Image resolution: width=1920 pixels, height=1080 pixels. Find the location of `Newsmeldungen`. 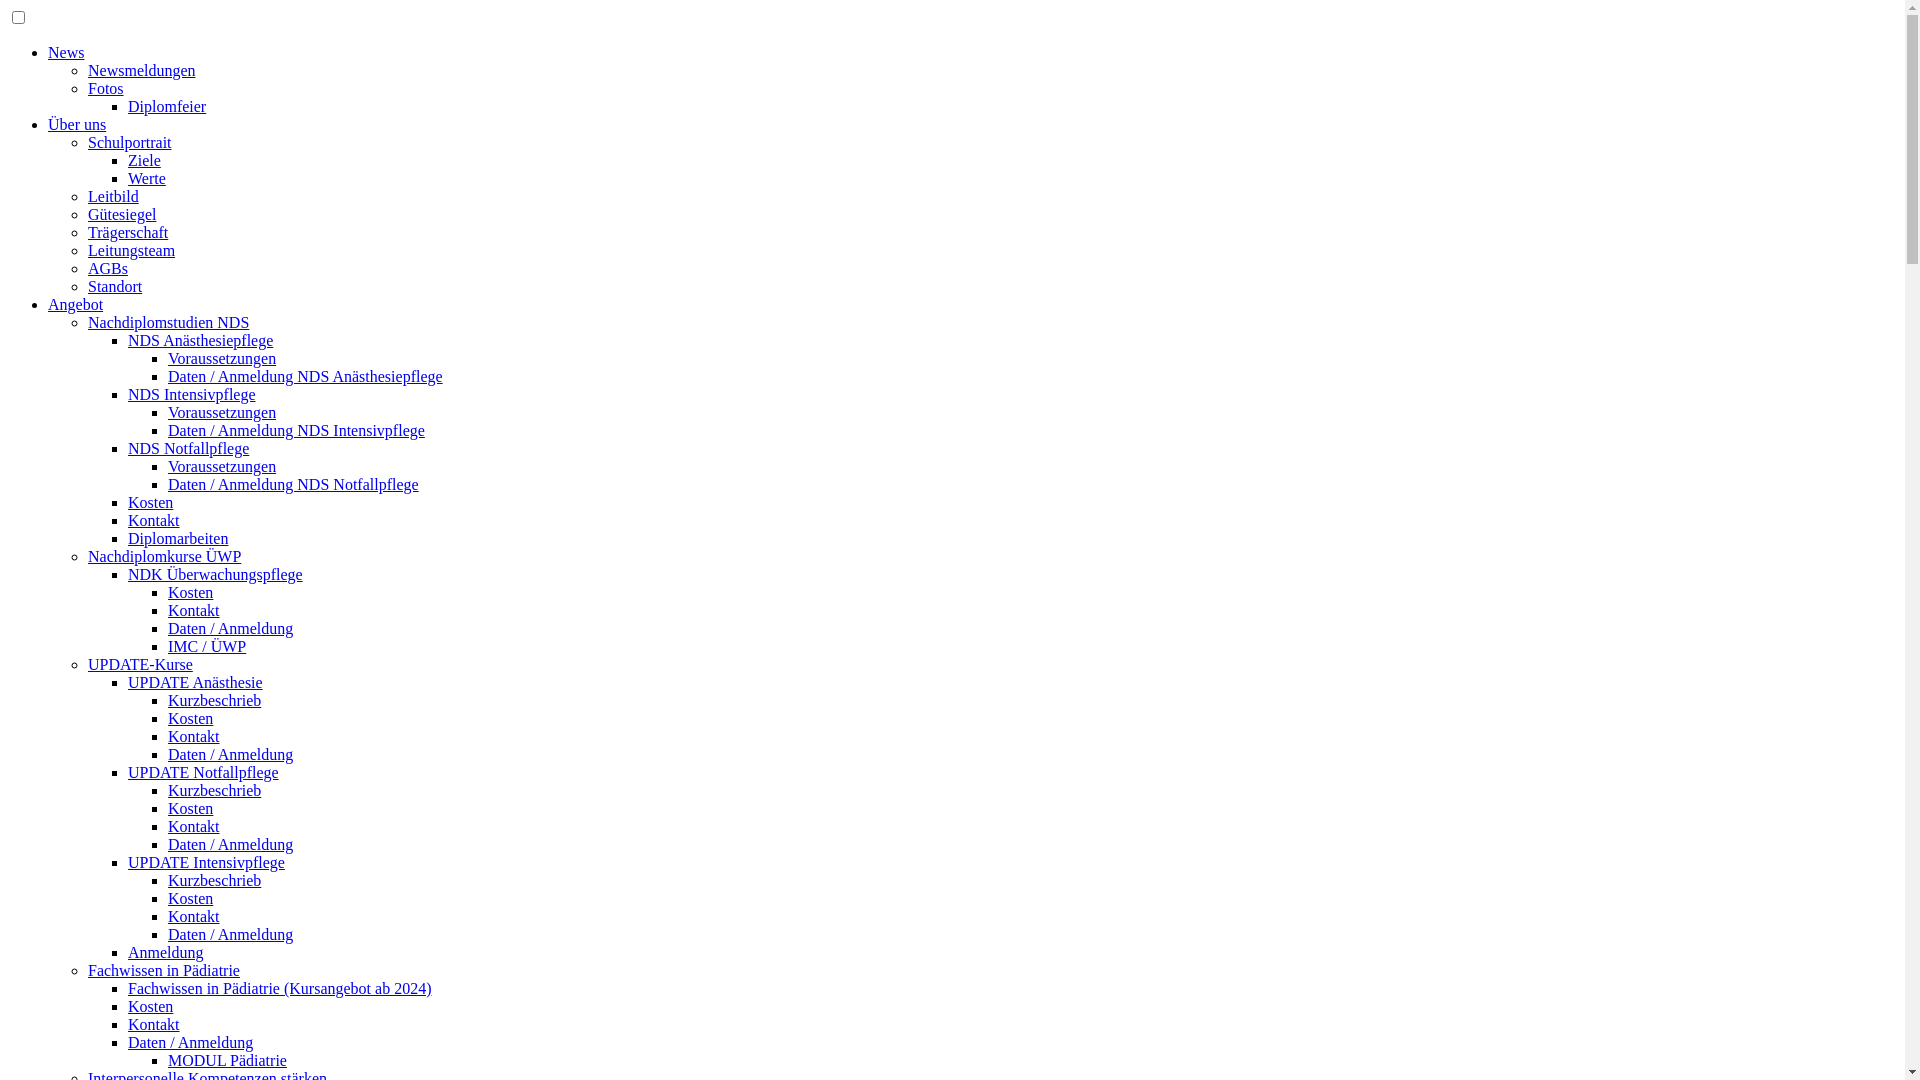

Newsmeldungen is located at coordinates (142, 70).